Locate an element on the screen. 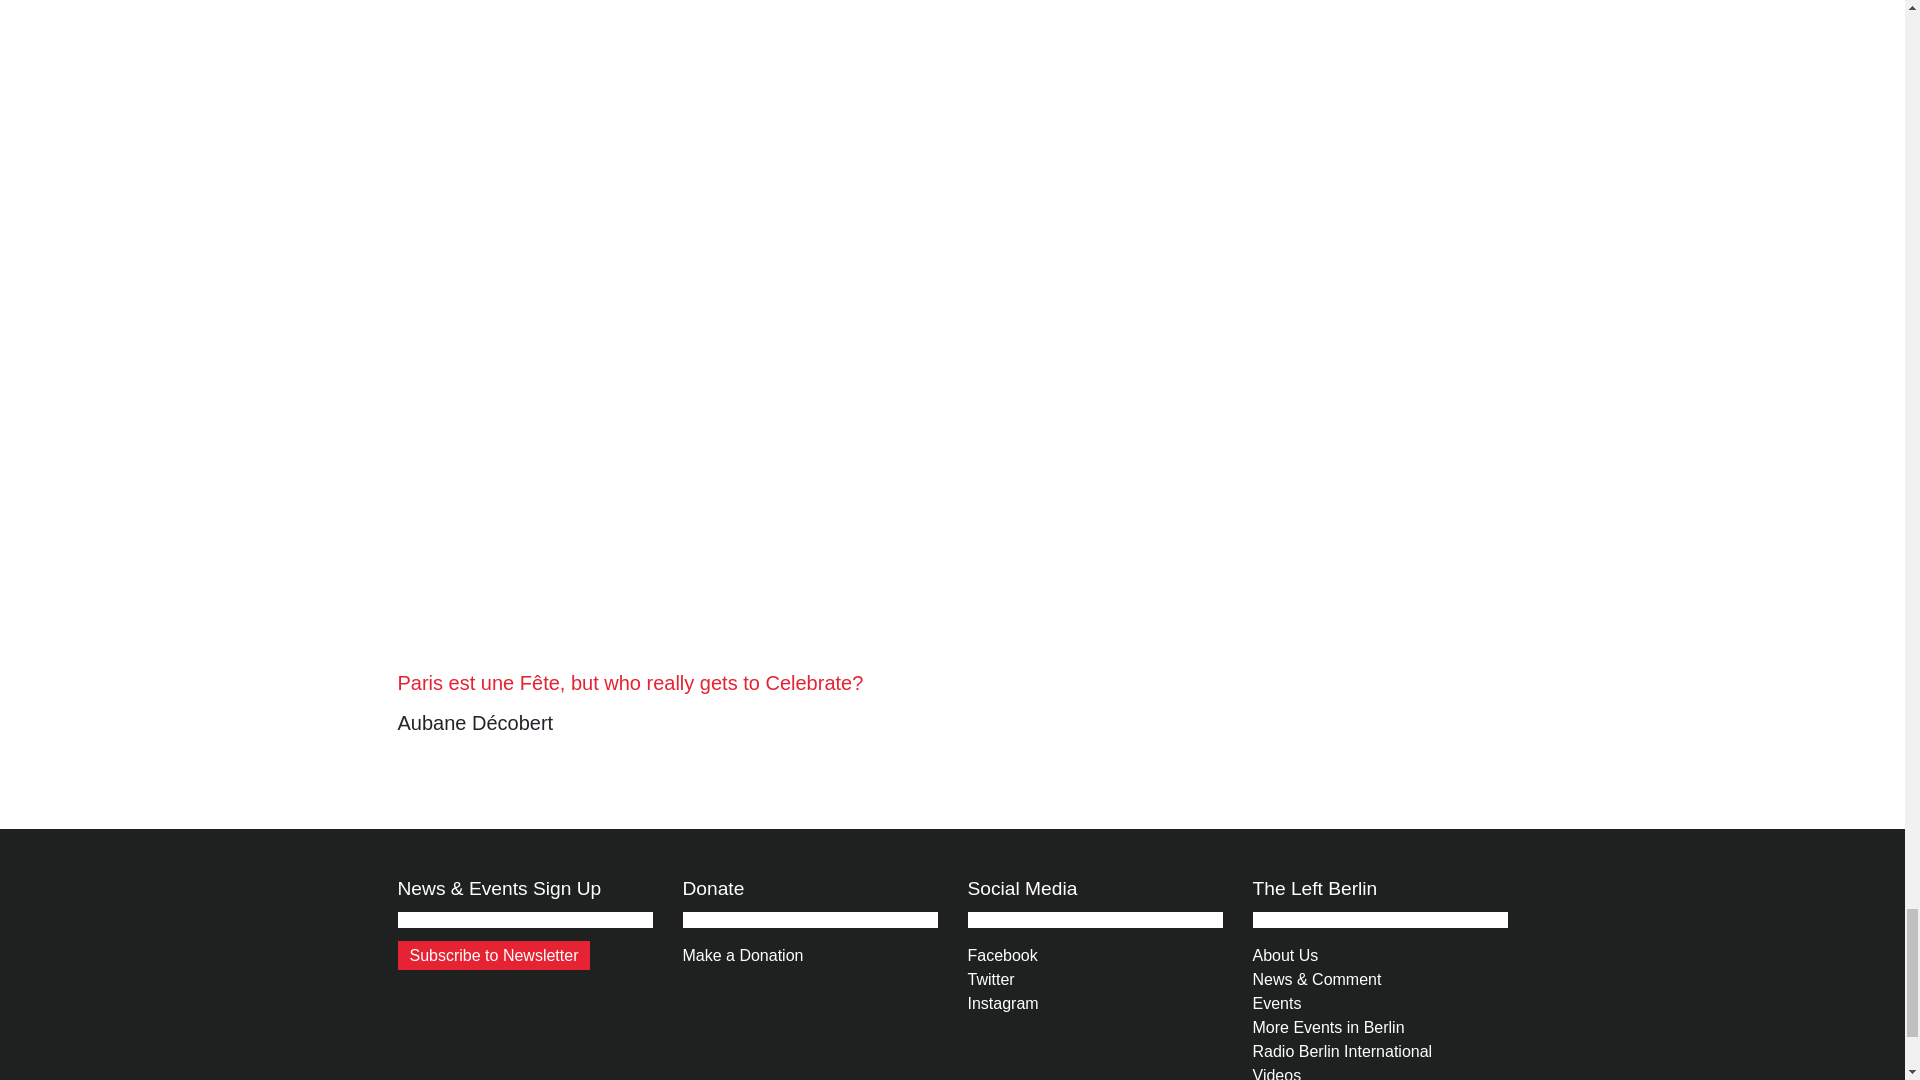  Instagram is located at coordinates (1002, 1002).